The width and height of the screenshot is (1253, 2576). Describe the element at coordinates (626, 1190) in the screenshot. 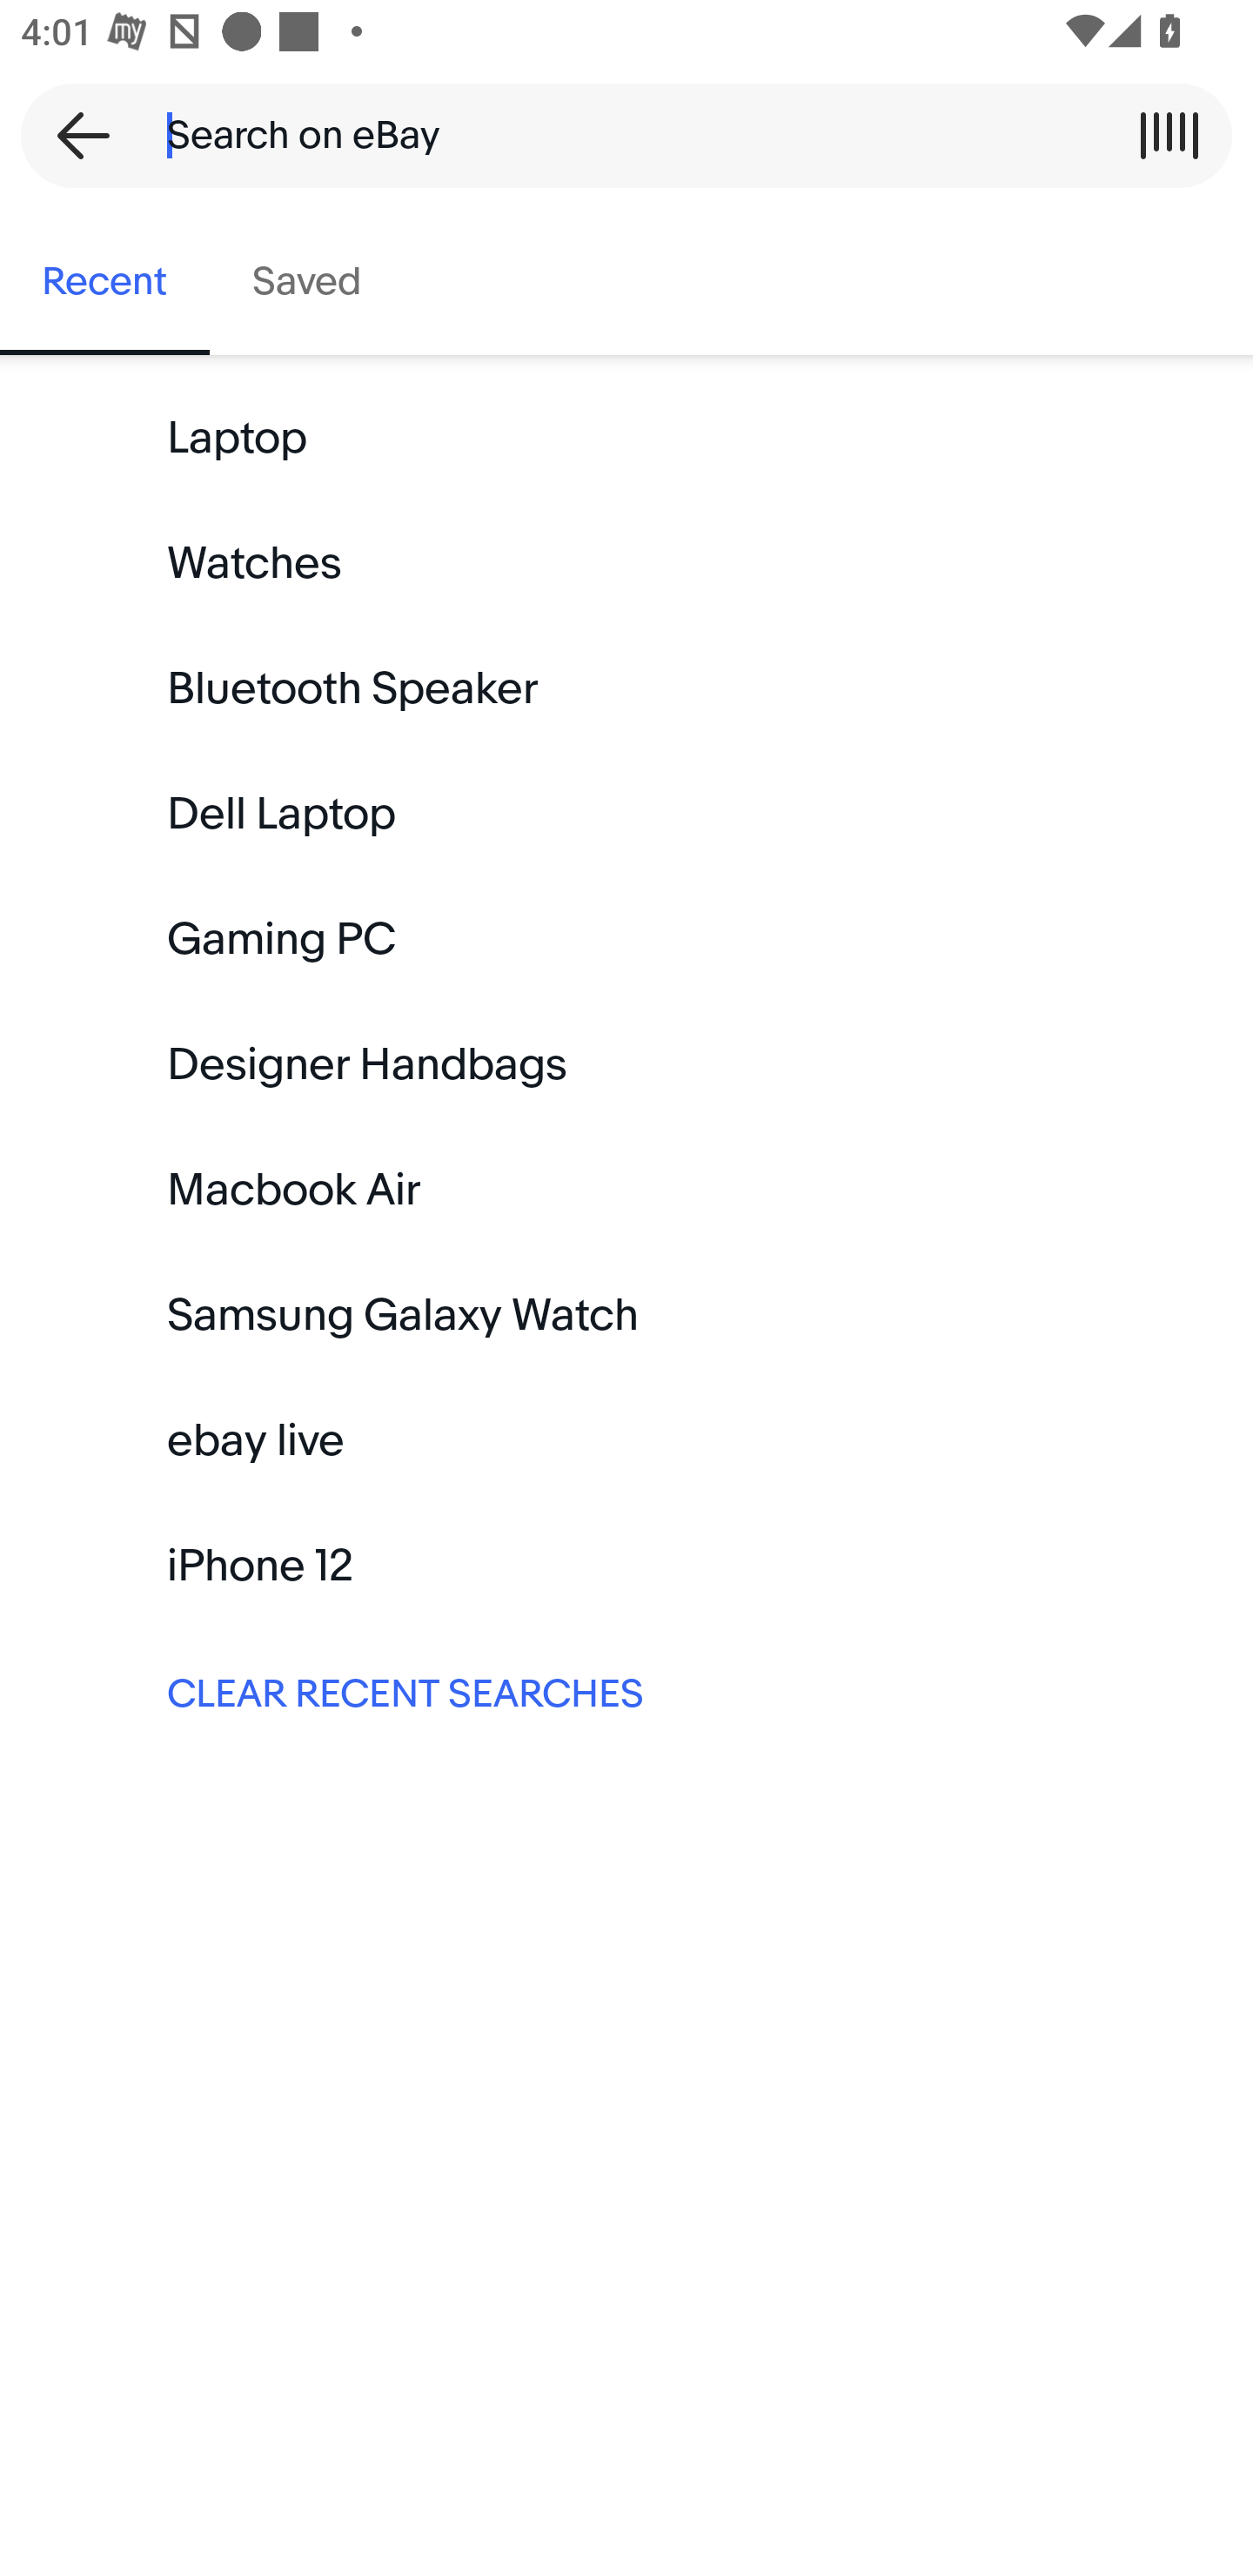

I see `Macbook Air Keyword search Macbook Air:` at that location.